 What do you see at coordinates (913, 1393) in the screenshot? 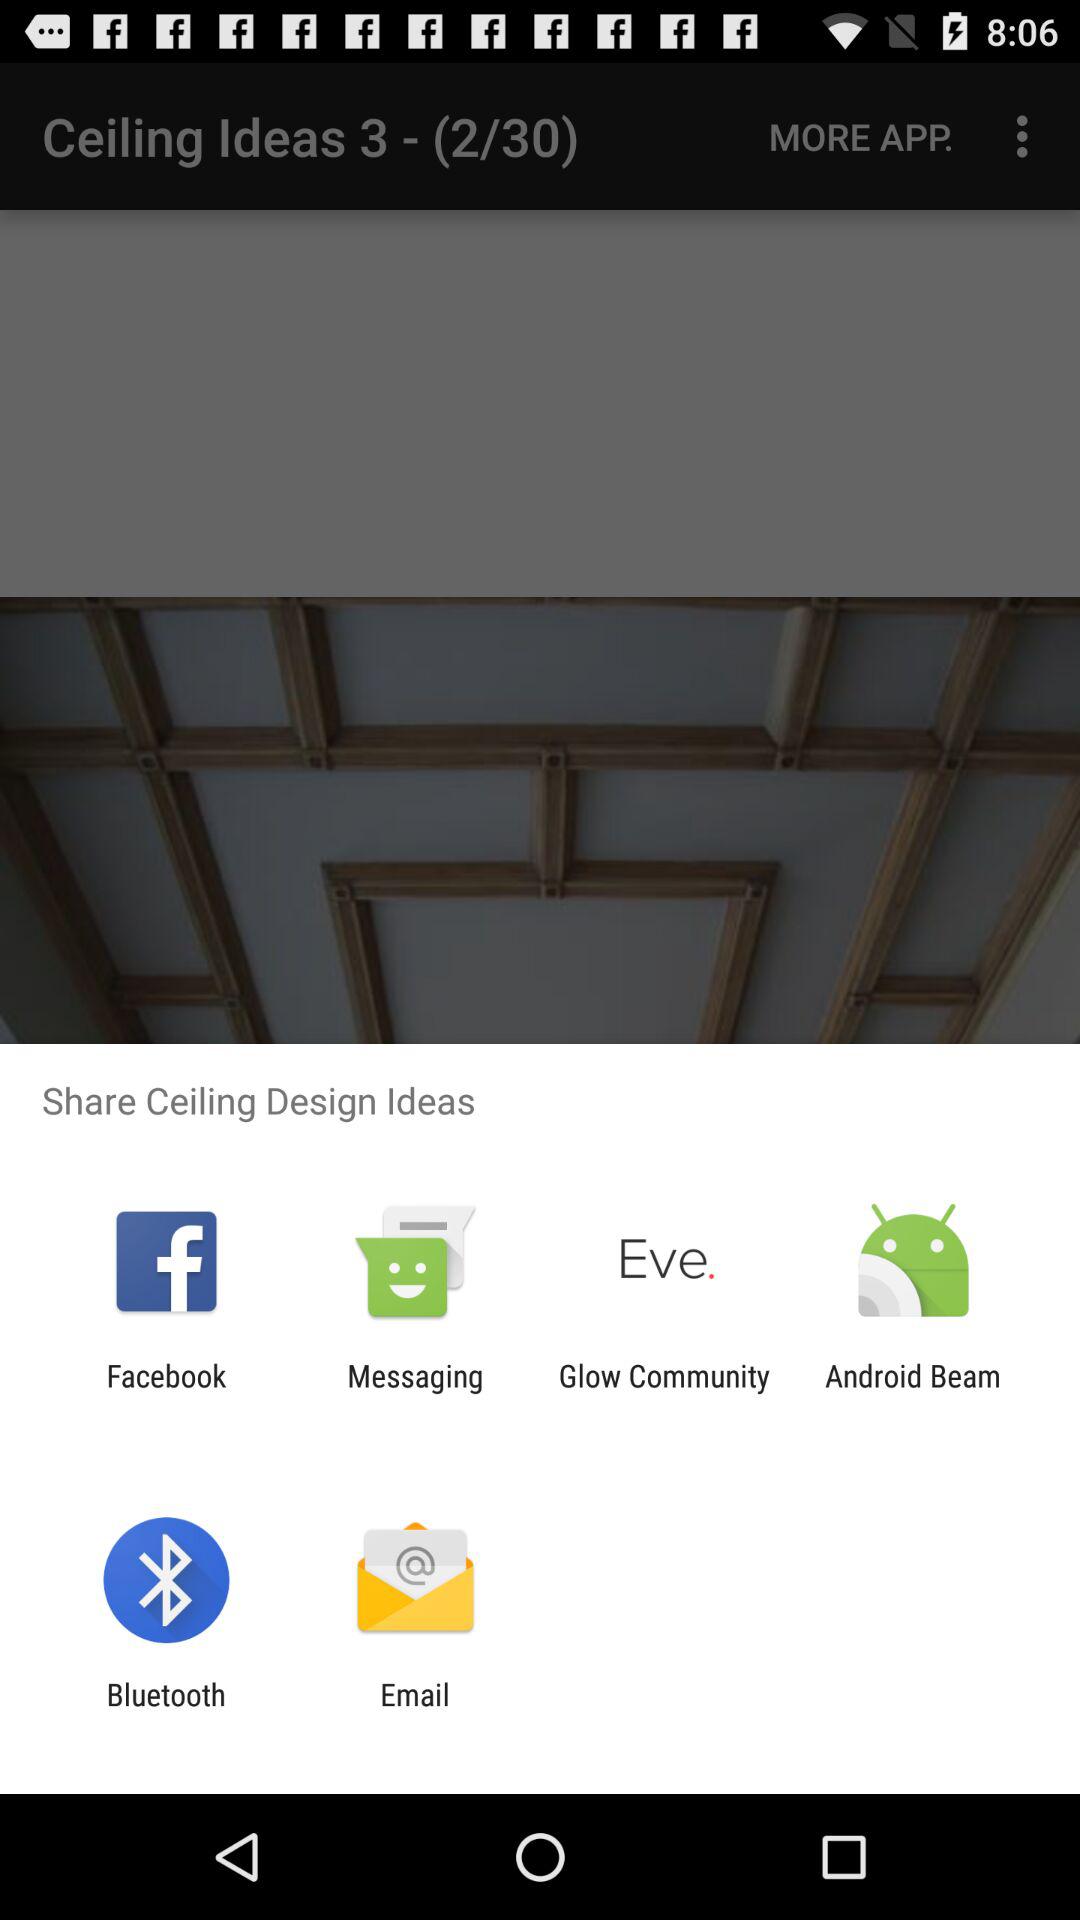
I see `launch the app at the bottom right corner` at bounding box center [913, 1393].